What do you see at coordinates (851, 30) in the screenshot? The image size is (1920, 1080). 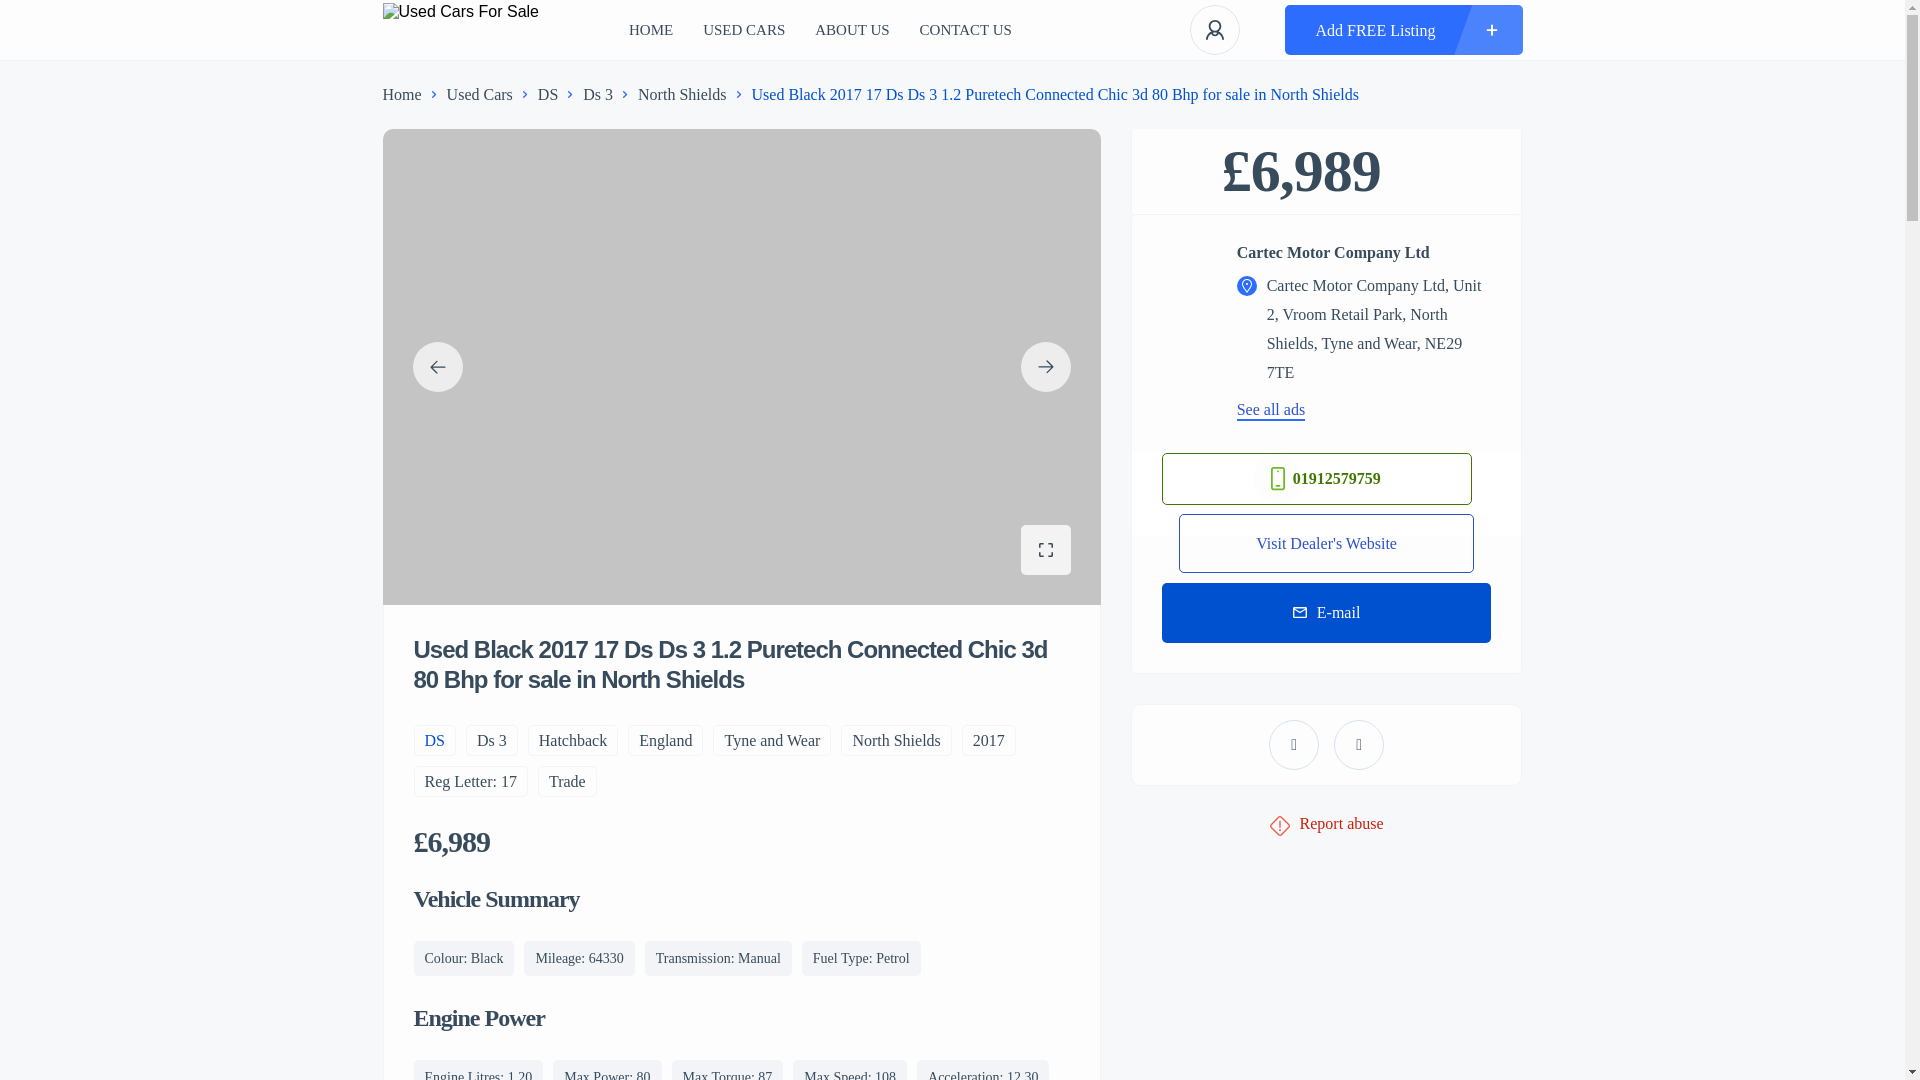 I see `About us` at bounding box center [851, 30].